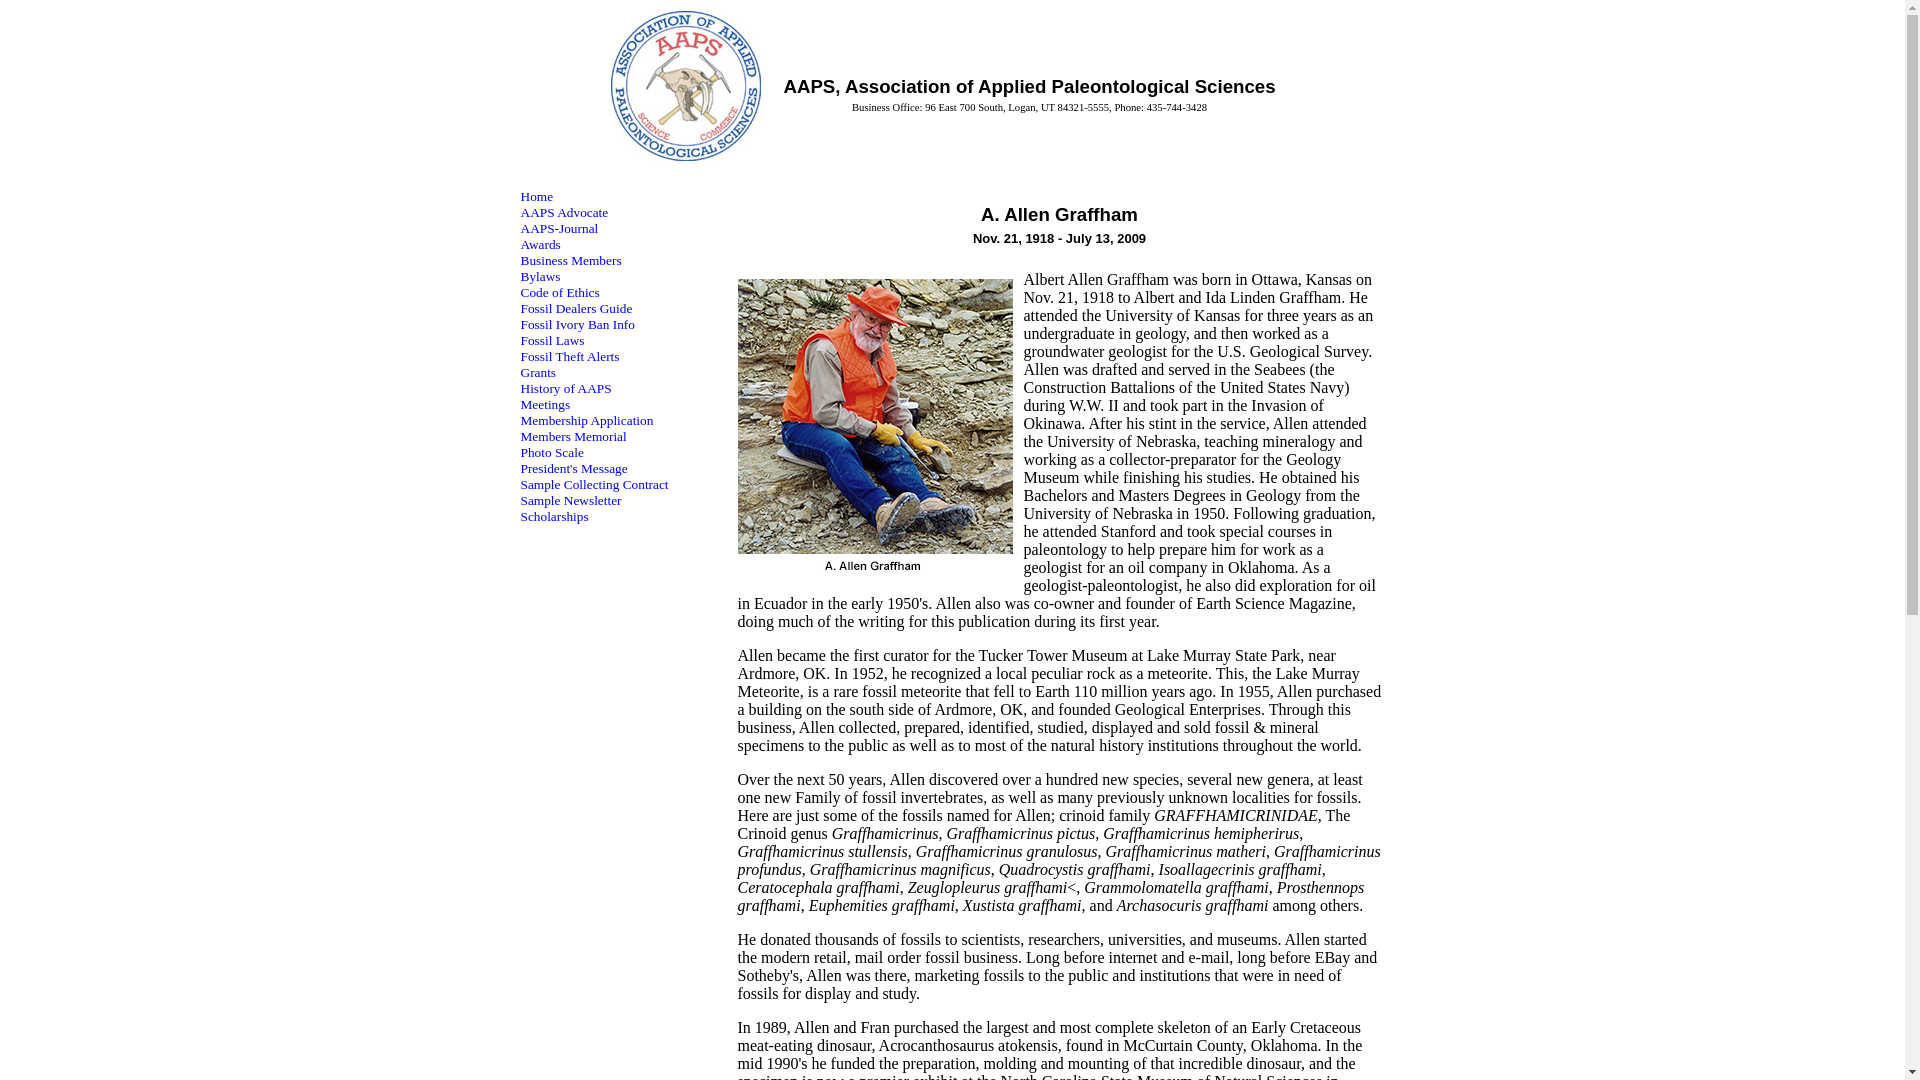  I want to click on Grants, so click(538, 372).